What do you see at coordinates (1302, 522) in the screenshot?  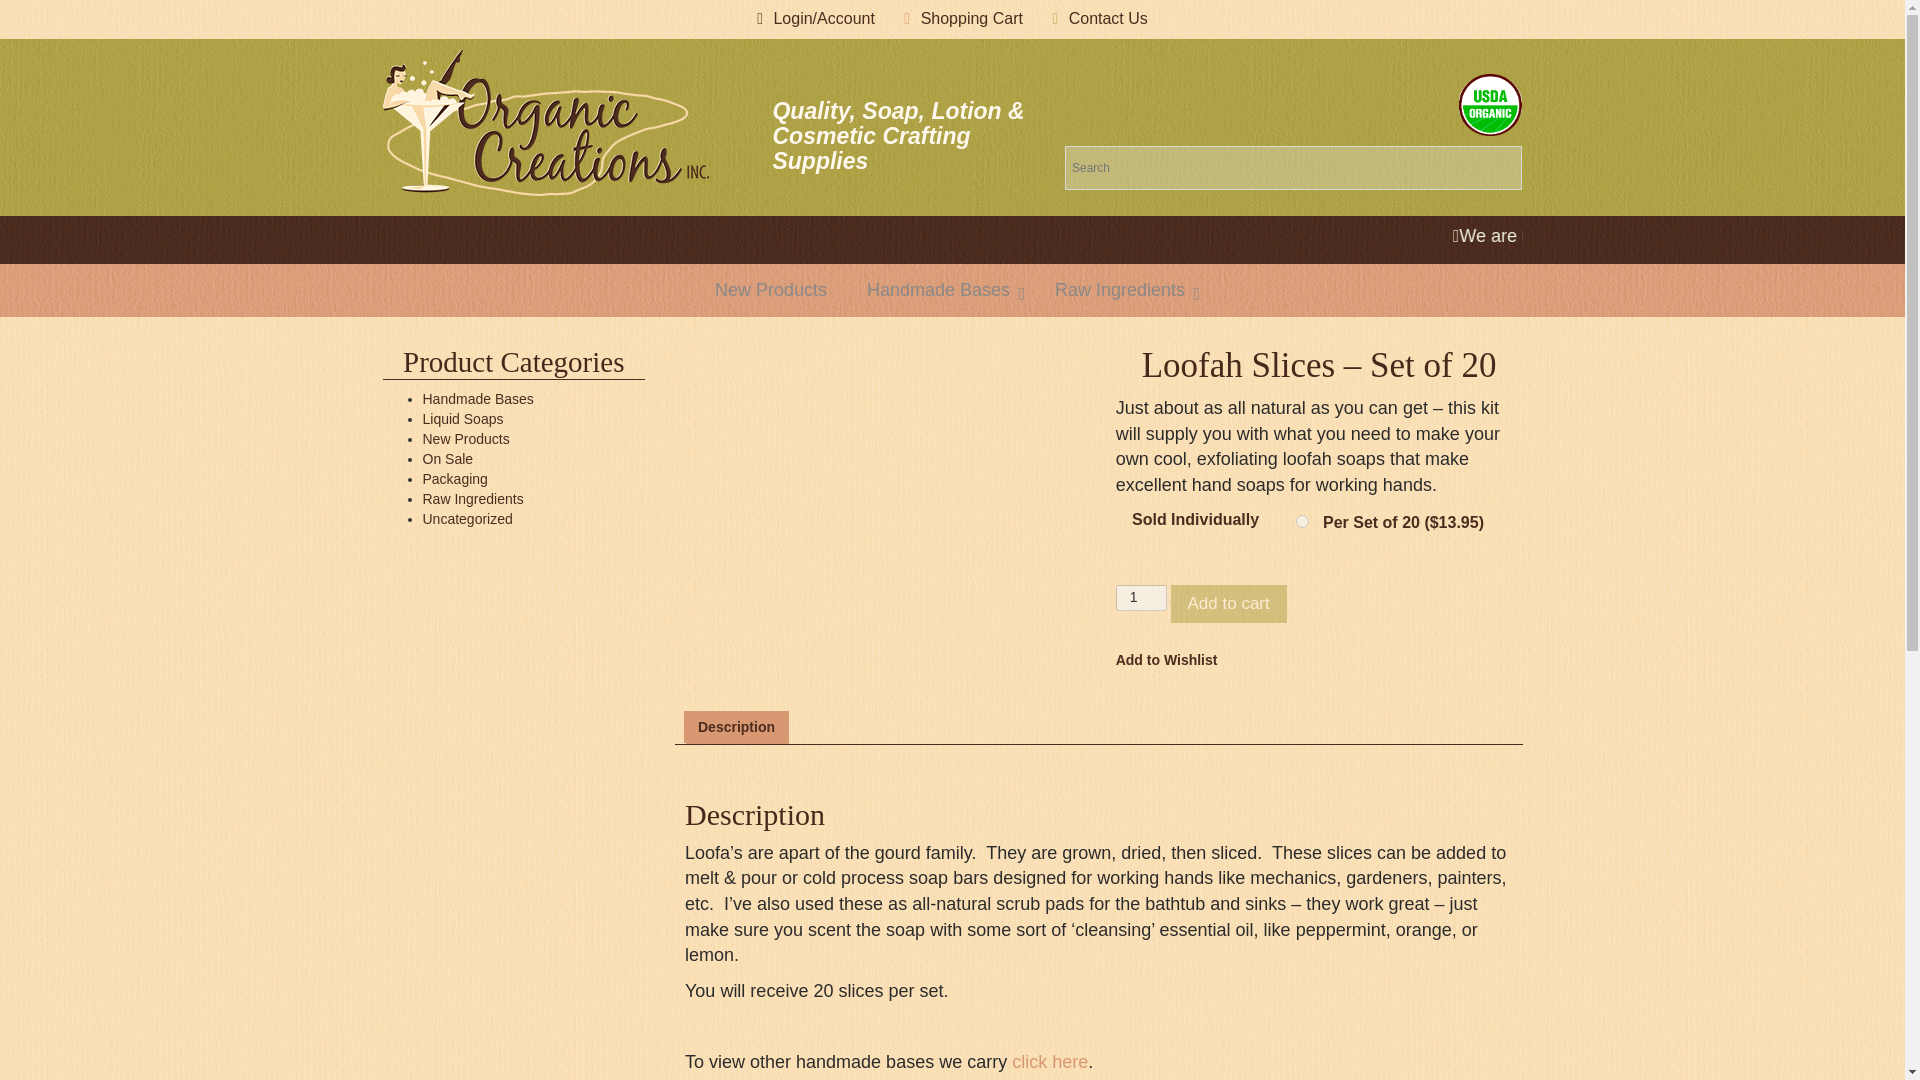 I see `per-set-of-20` at bounding box center [1302, 522].